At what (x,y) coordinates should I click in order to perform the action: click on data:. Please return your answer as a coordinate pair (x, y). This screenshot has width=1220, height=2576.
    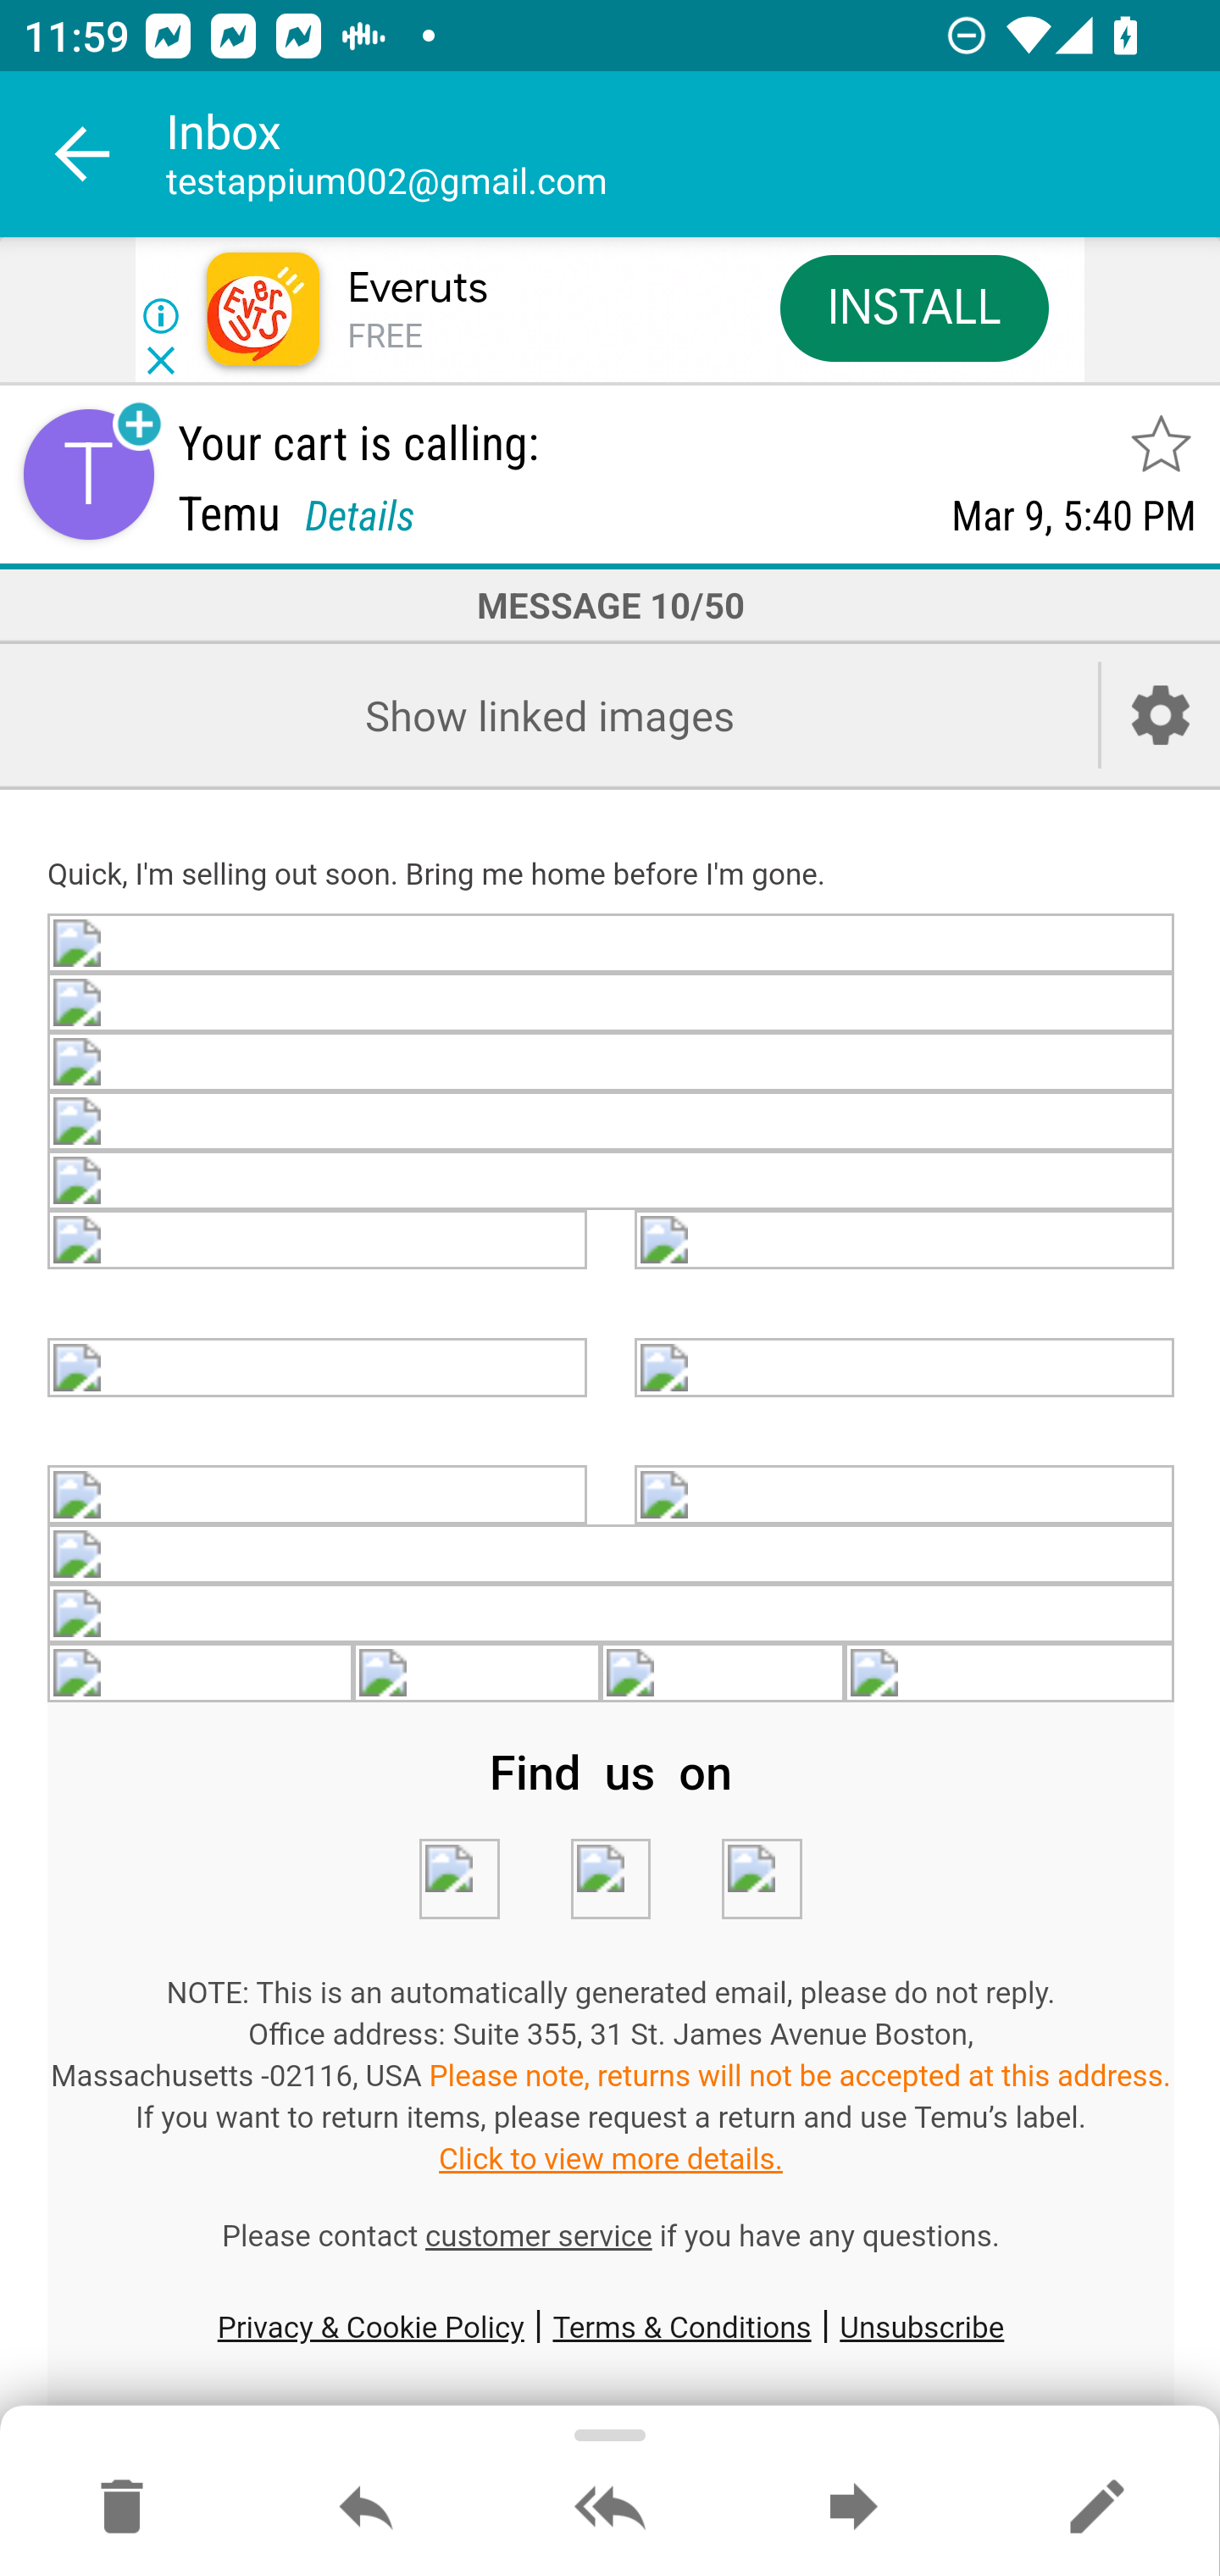
    Looking at the image, I should click on (724, 1674).